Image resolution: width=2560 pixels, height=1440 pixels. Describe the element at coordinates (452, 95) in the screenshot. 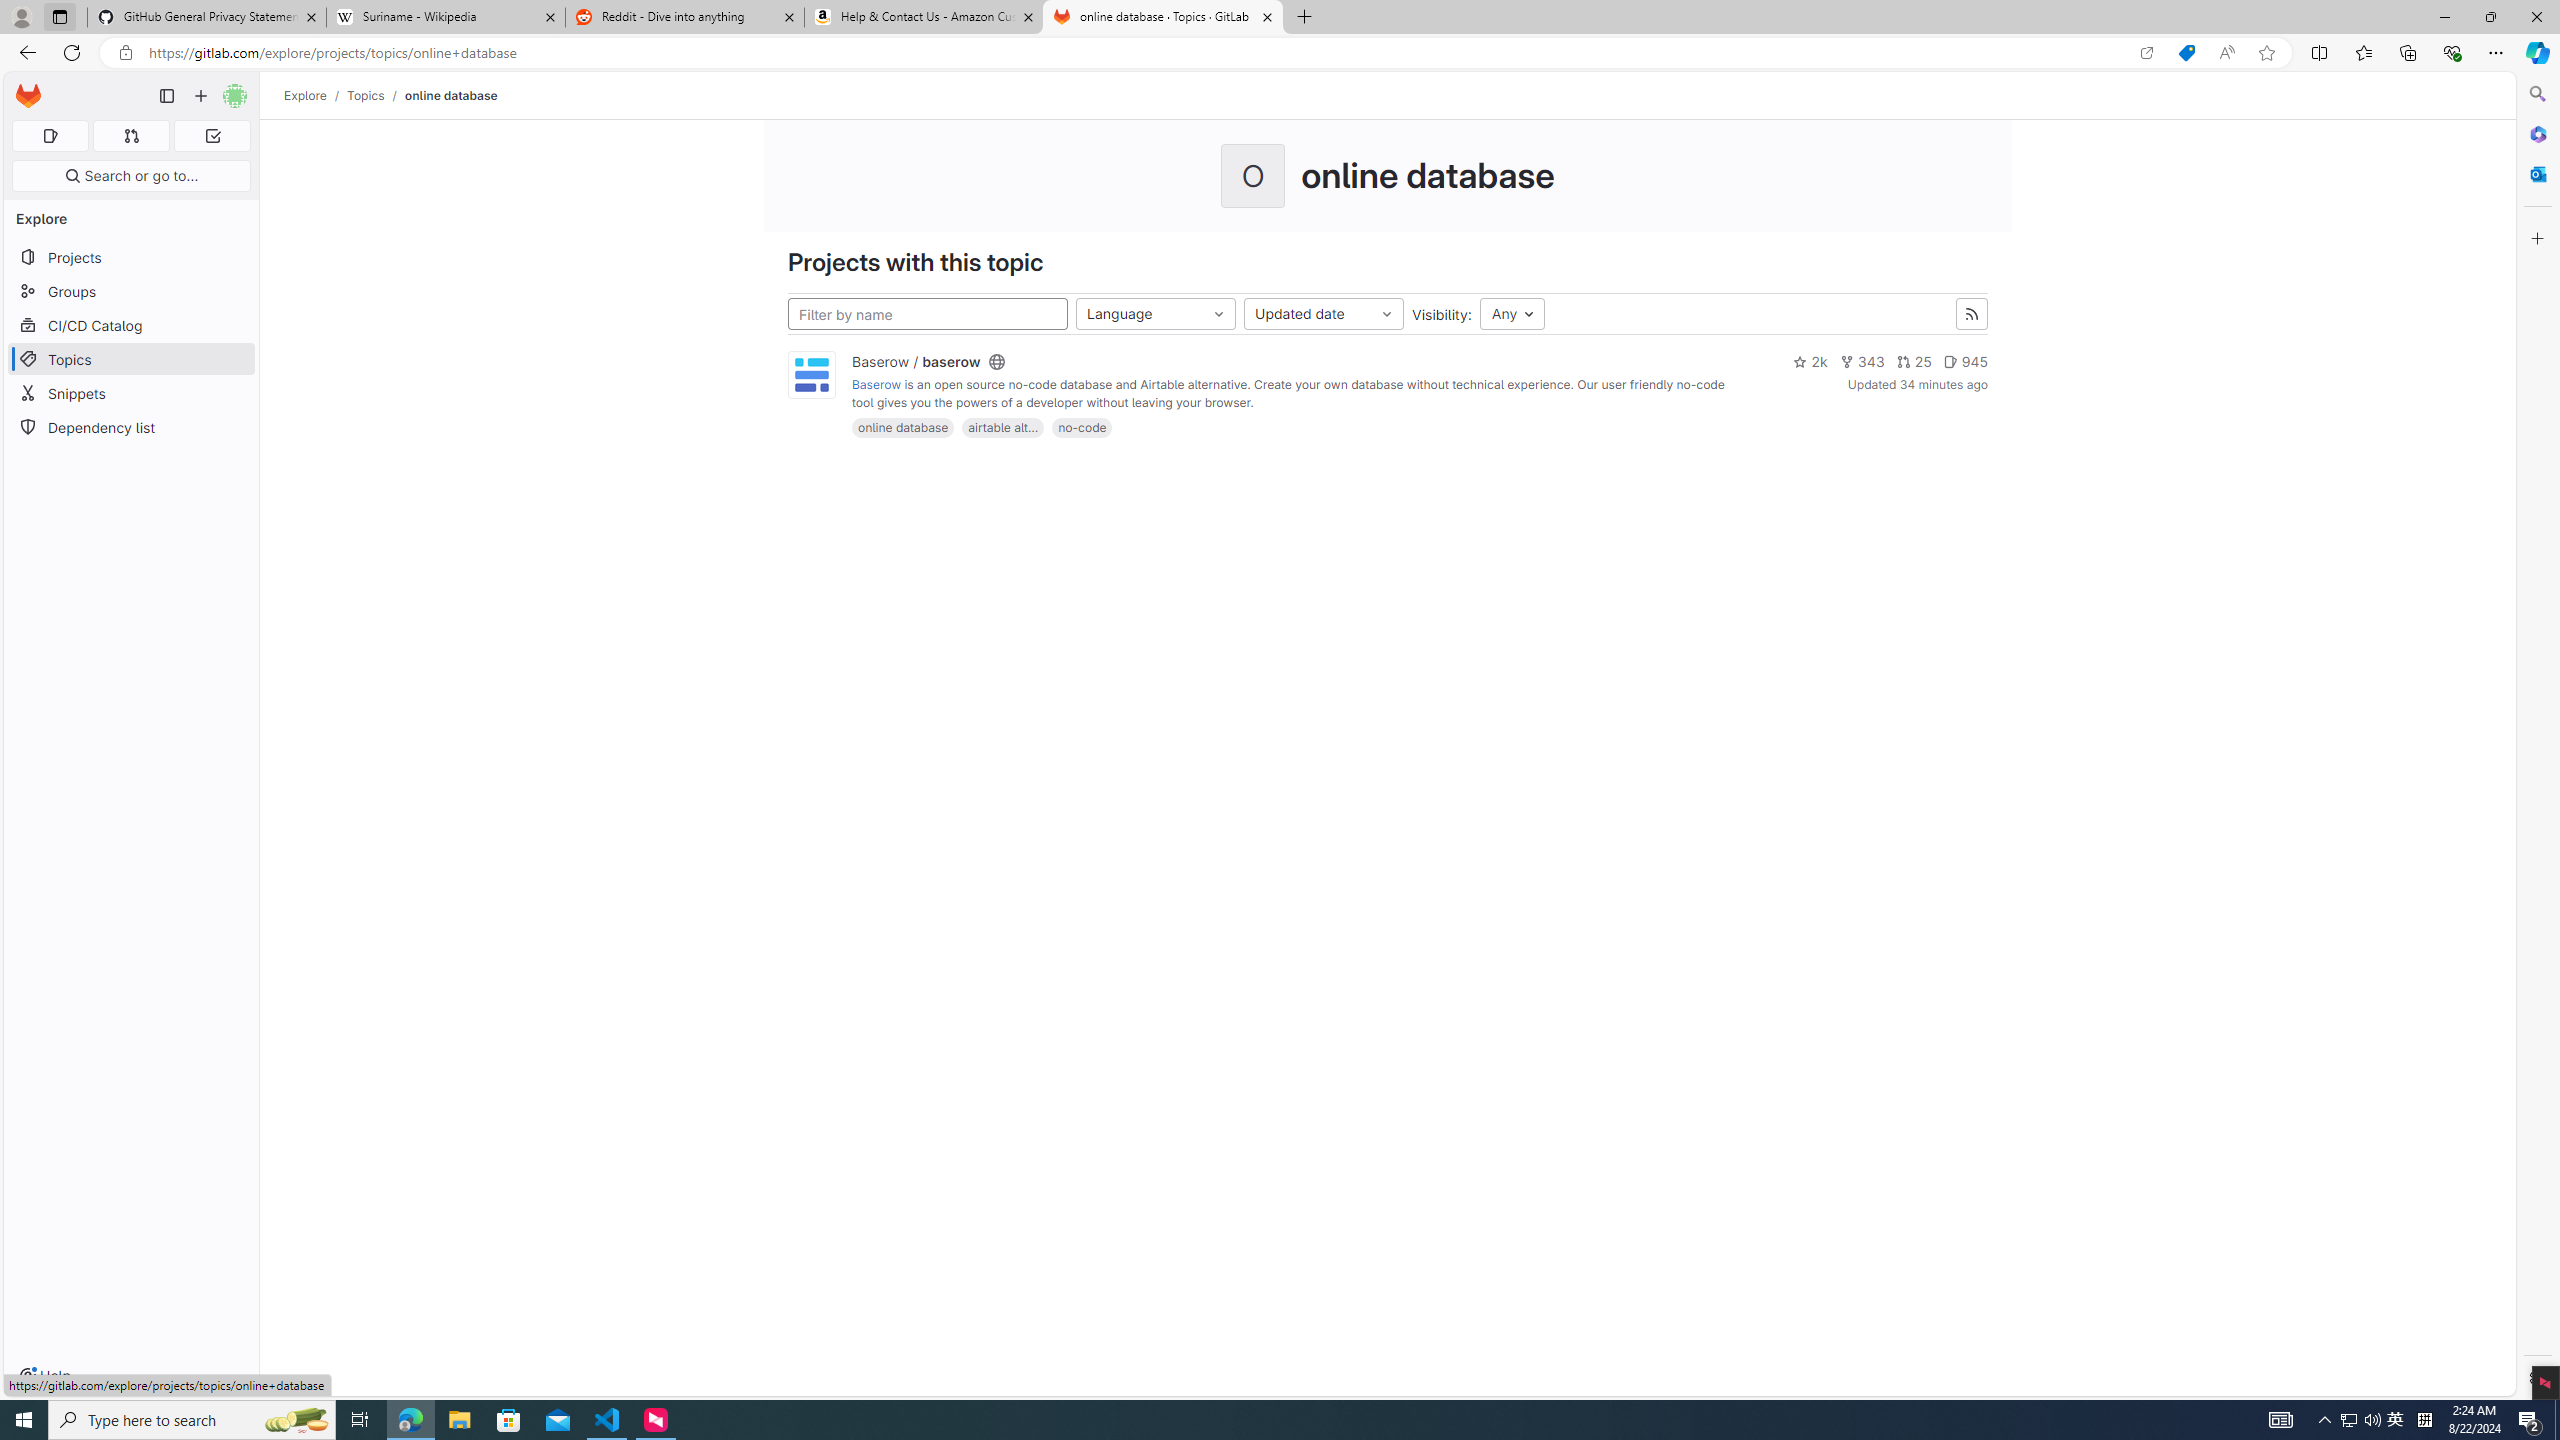

I see `online database` at that location.